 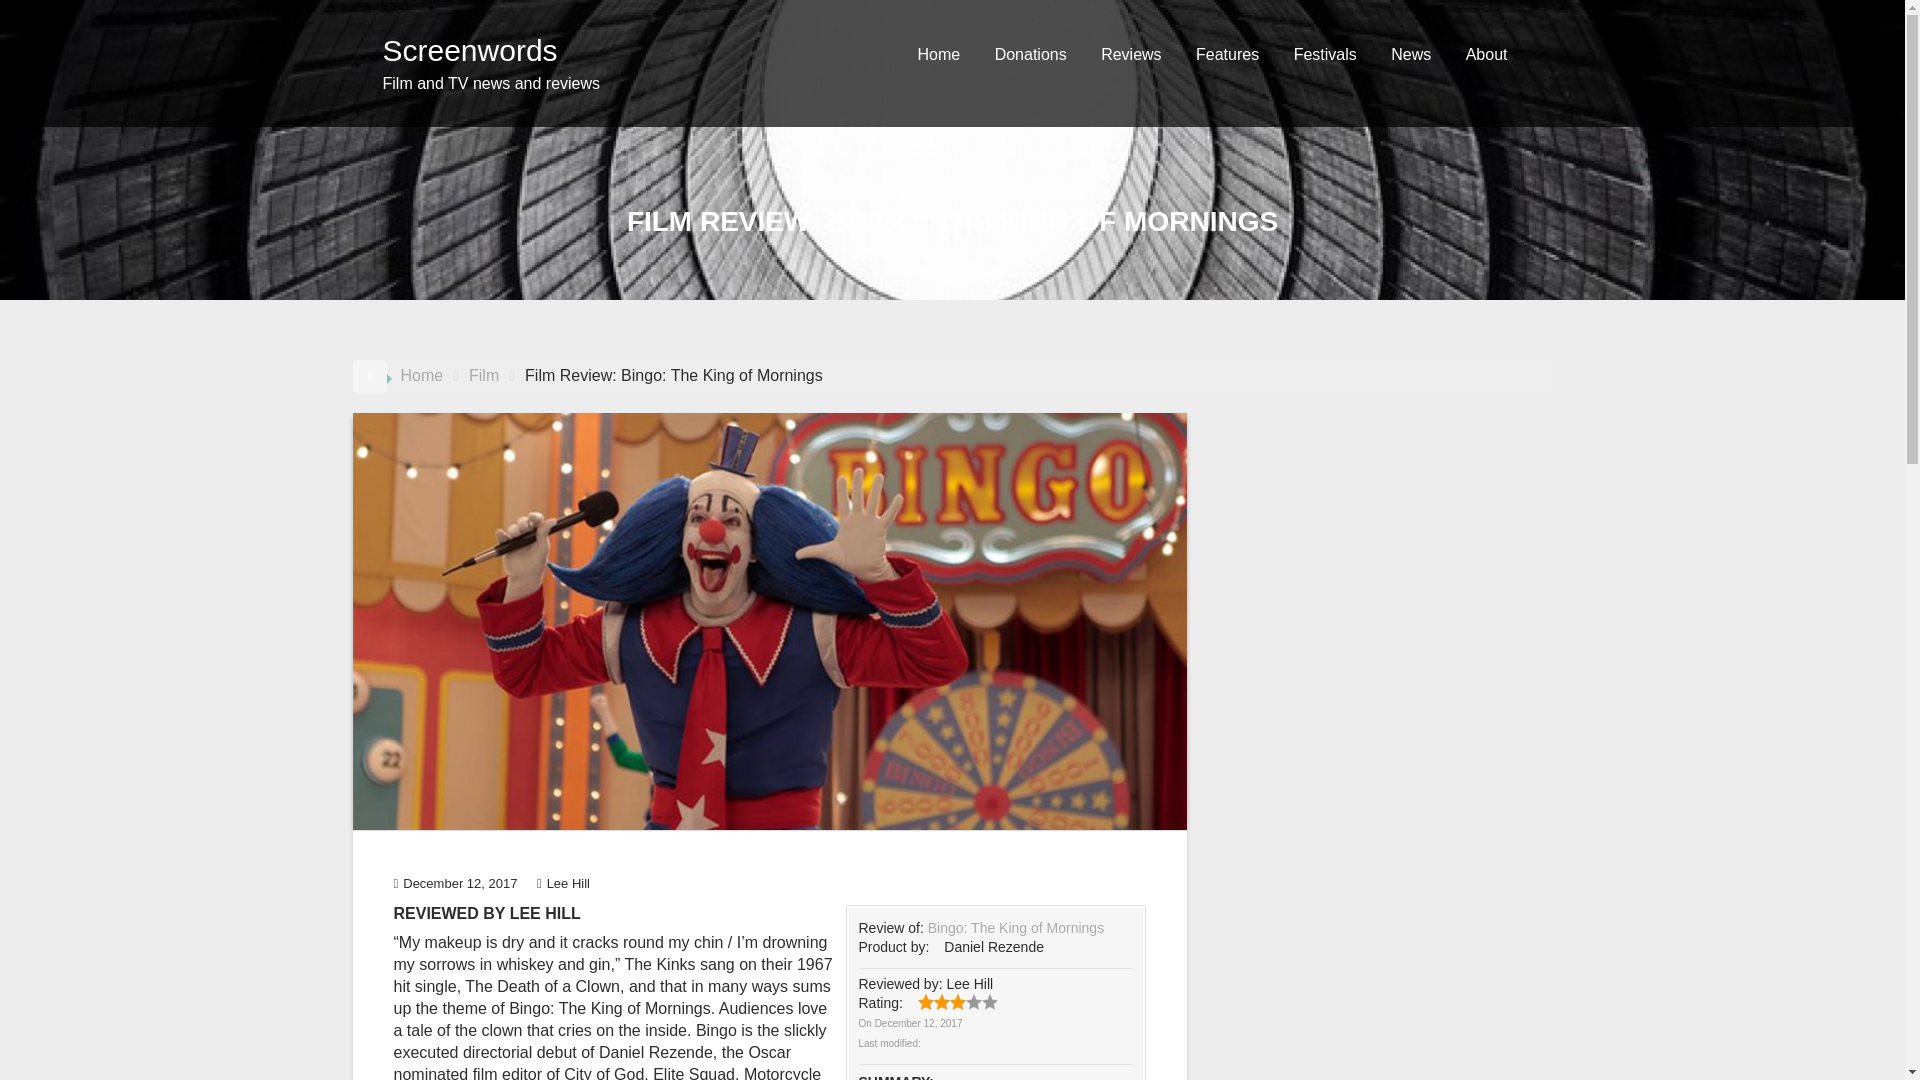 What do you see at coordinates (1486, 54) in the screenshot?
I see `About` at bounding box center [1486, 54].